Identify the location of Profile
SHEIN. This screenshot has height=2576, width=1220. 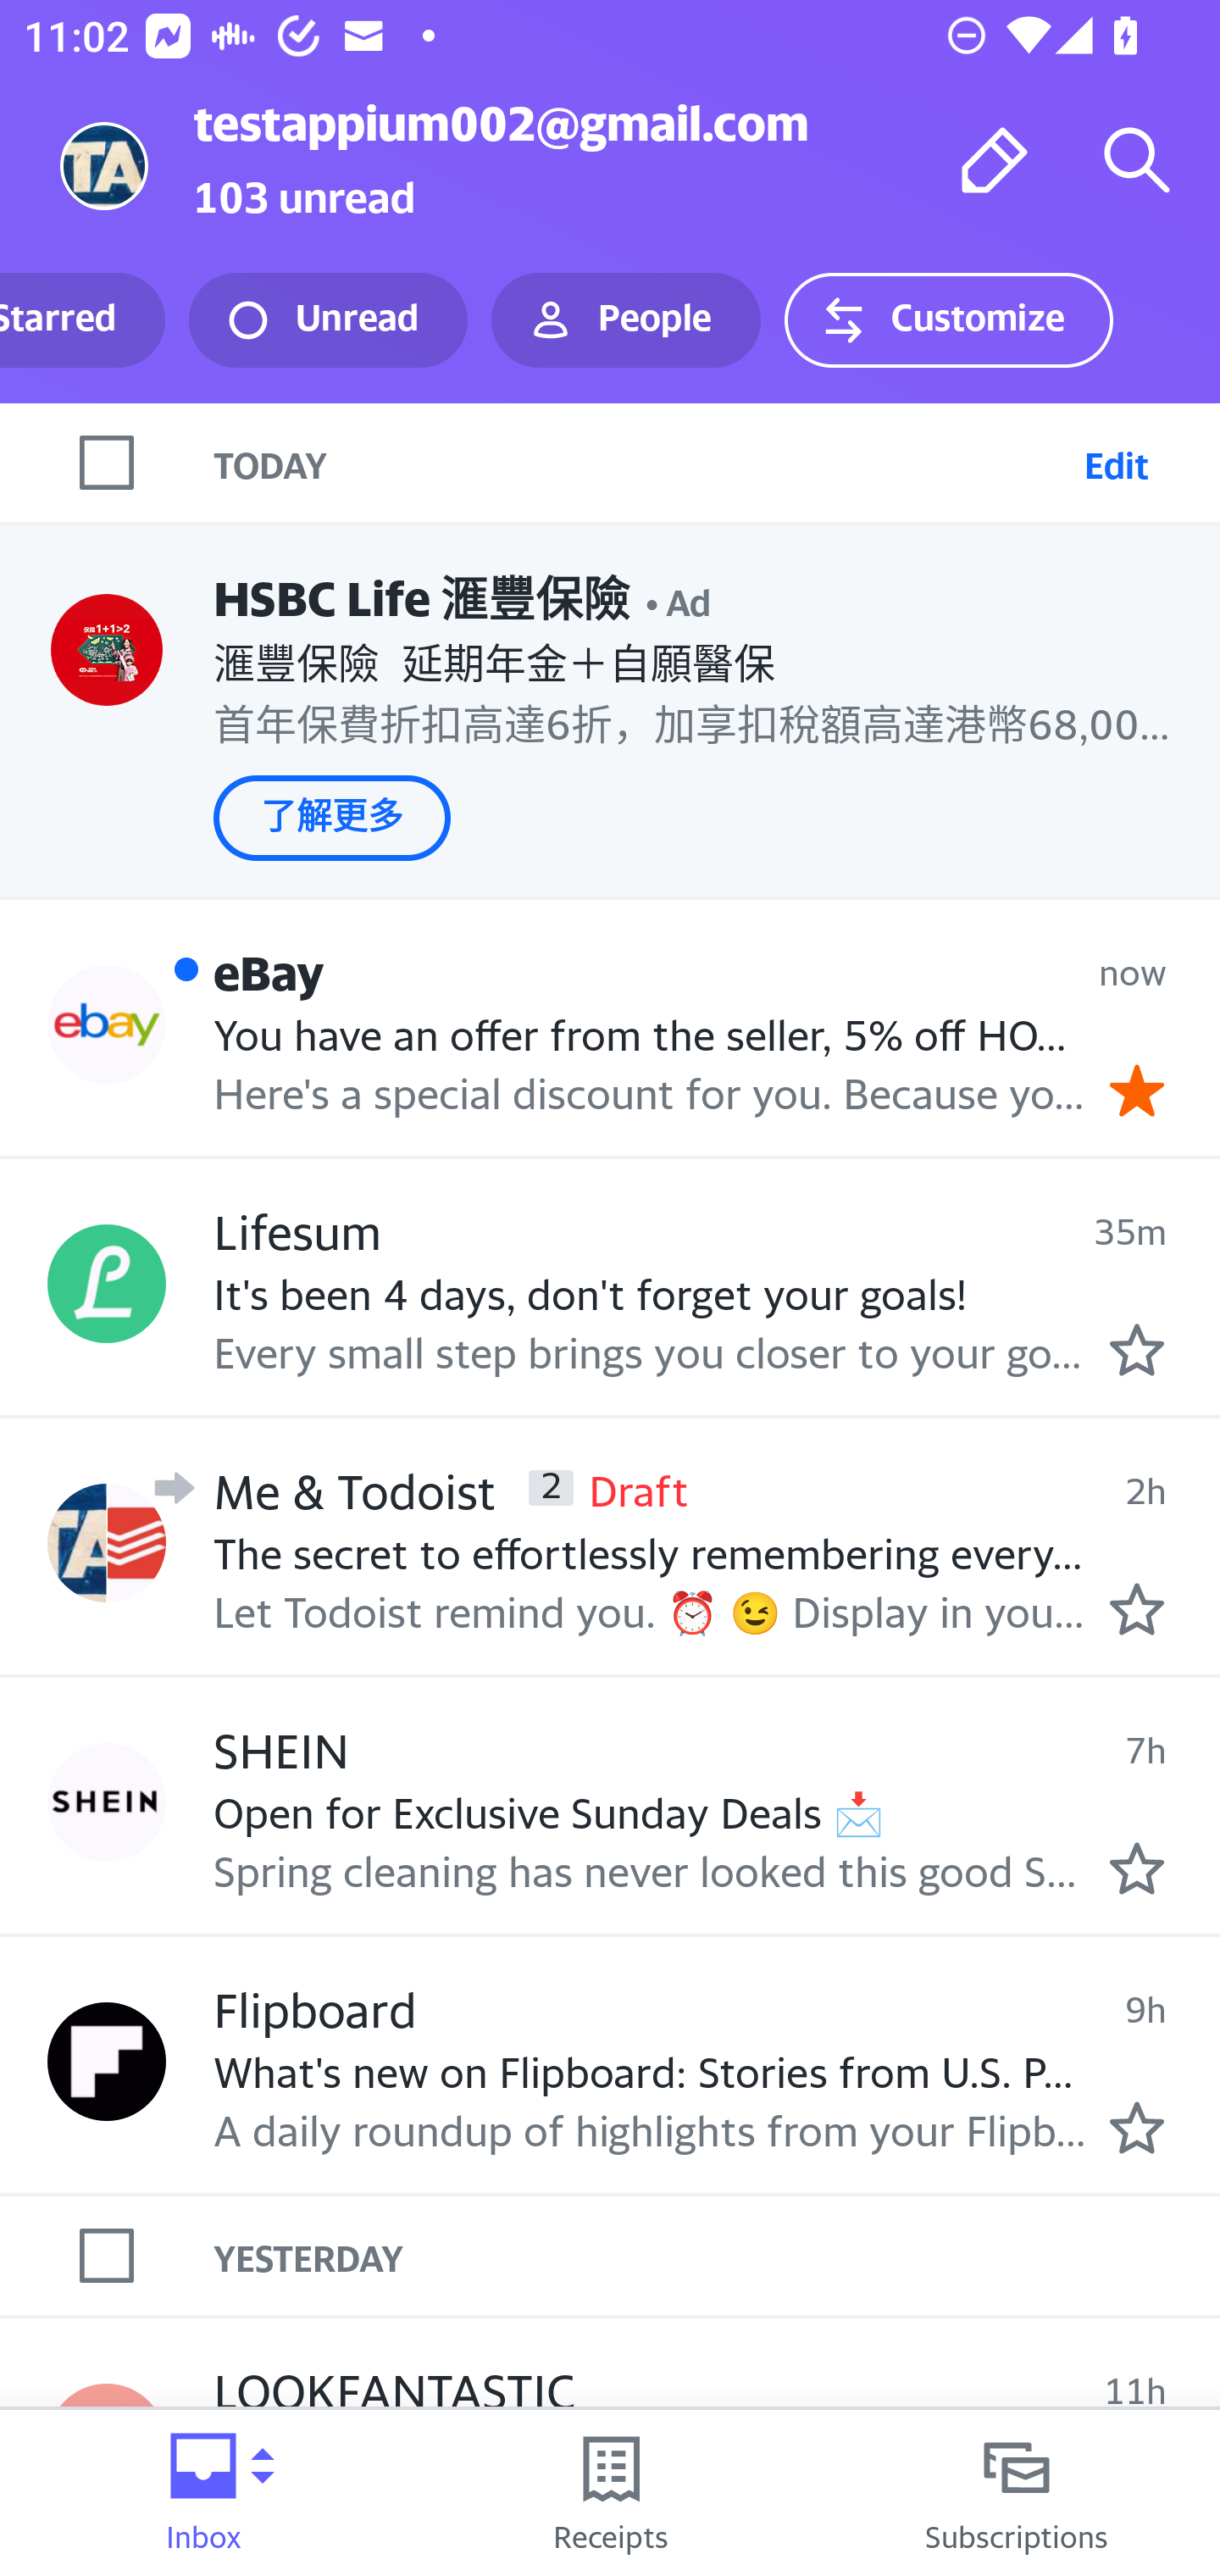
(107, 1803).